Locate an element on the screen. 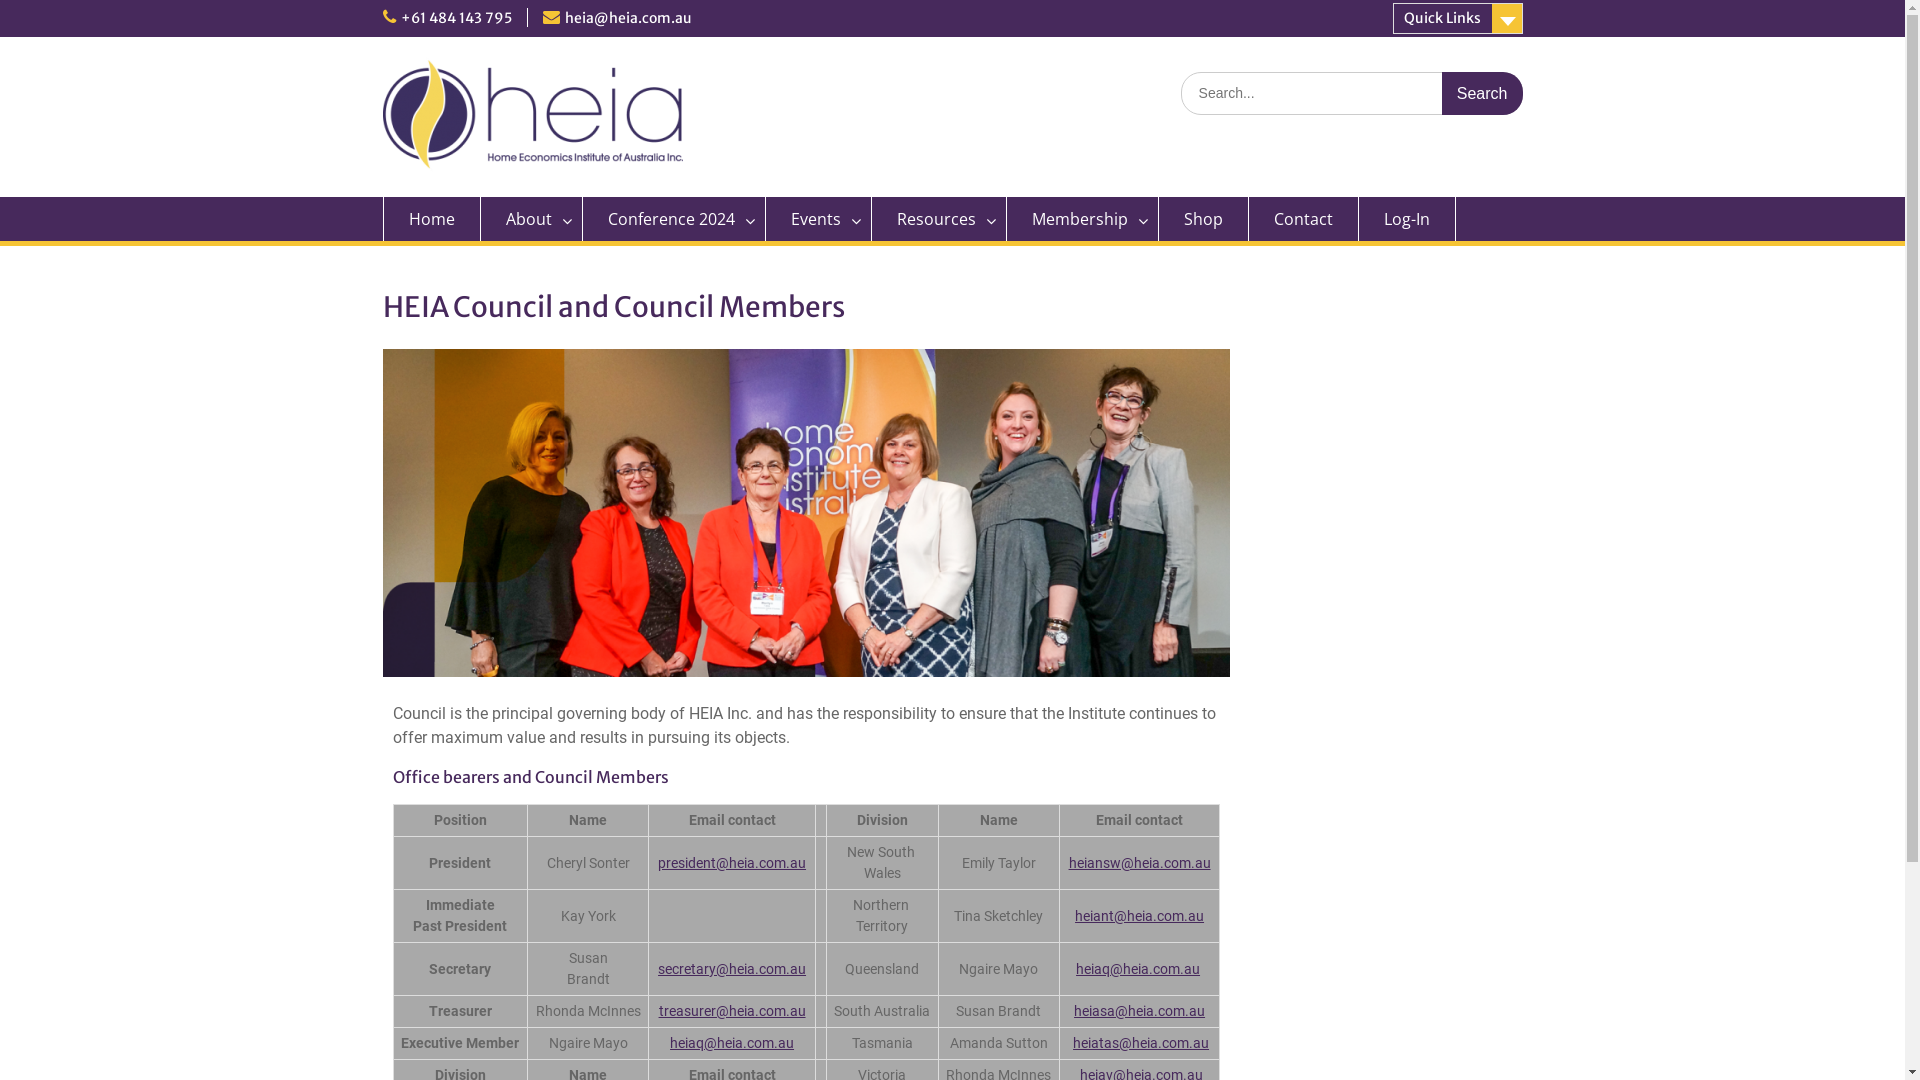  heiaq@heia.com.au is located at coordinates (1138, 969).